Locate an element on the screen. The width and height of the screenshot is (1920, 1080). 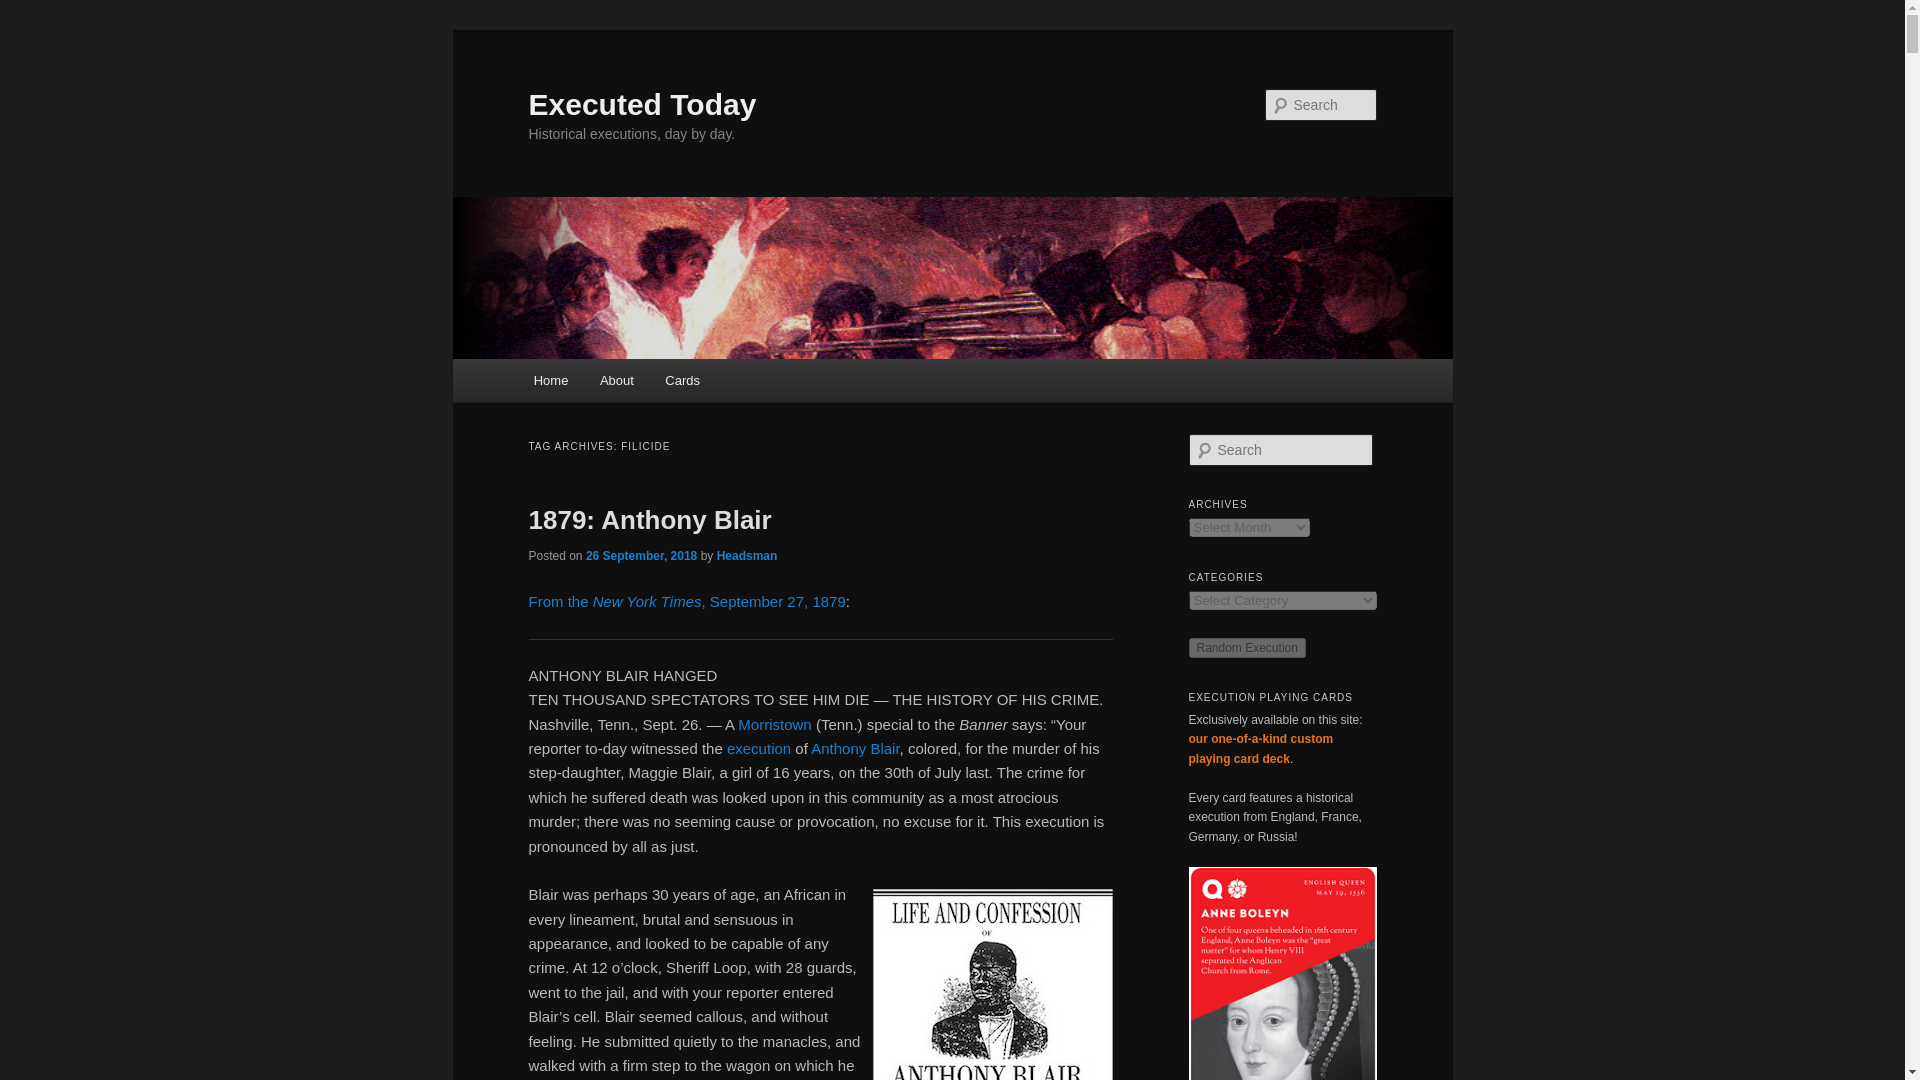
Anthony Blair is located at coordinates (854, 748).